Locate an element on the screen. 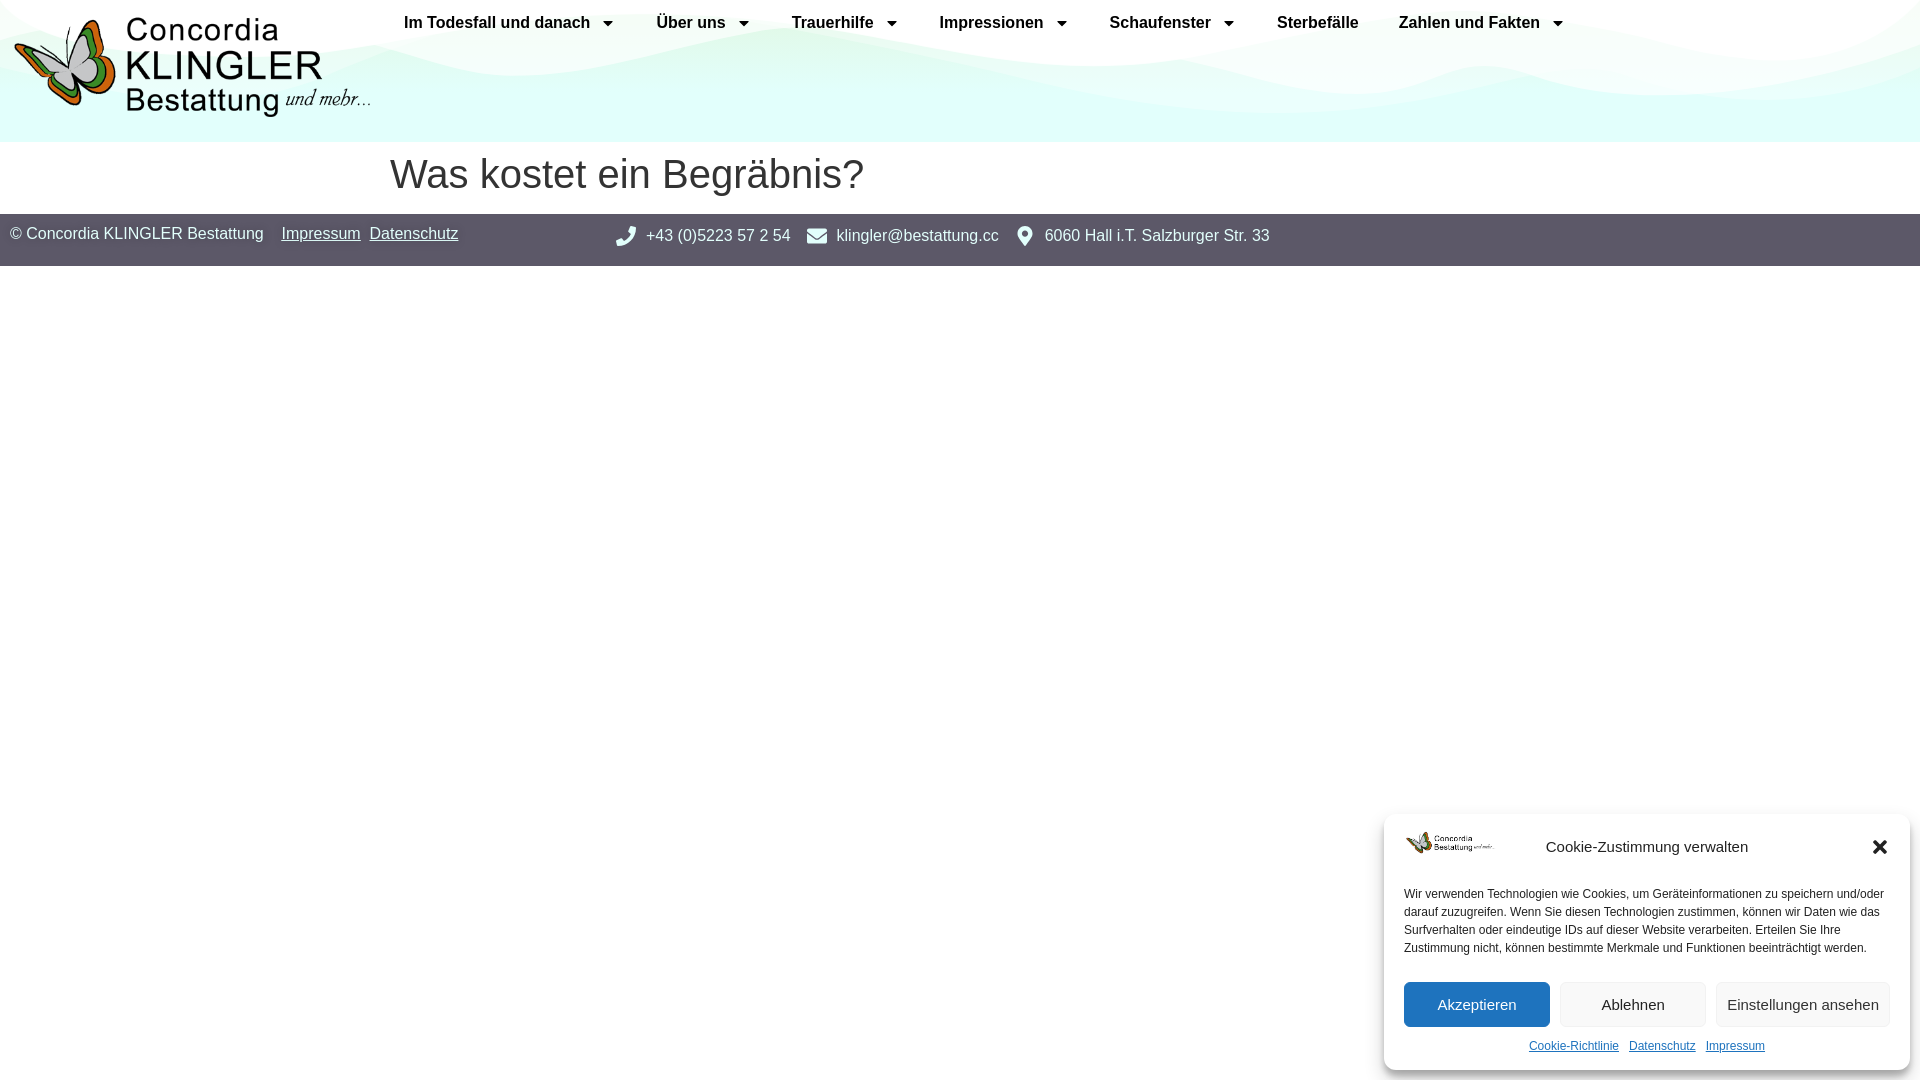 This screenshot has width=1920, height=1080. Ablehnen is located at coordinates (1633, 1004).